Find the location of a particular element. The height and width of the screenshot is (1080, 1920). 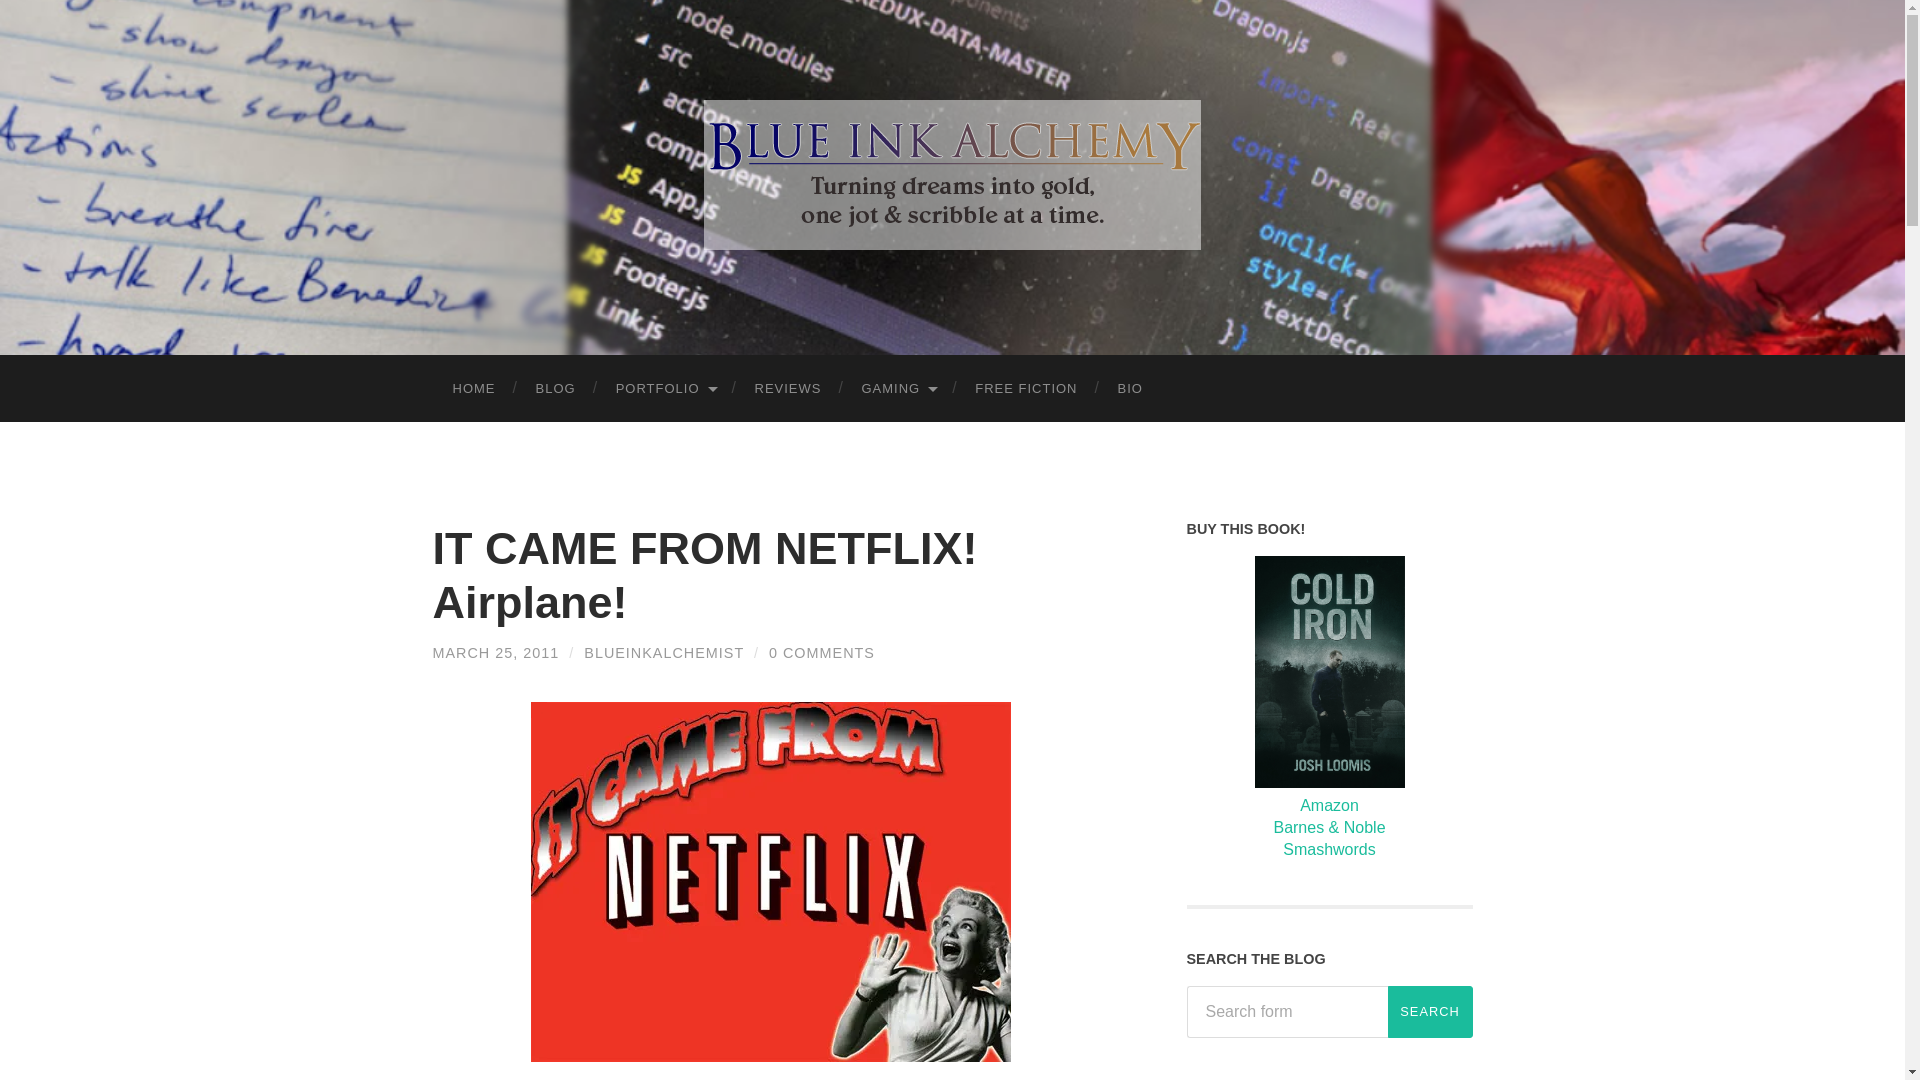

Posts by BlueInkAlchemist is located at coordinates (664, 652).